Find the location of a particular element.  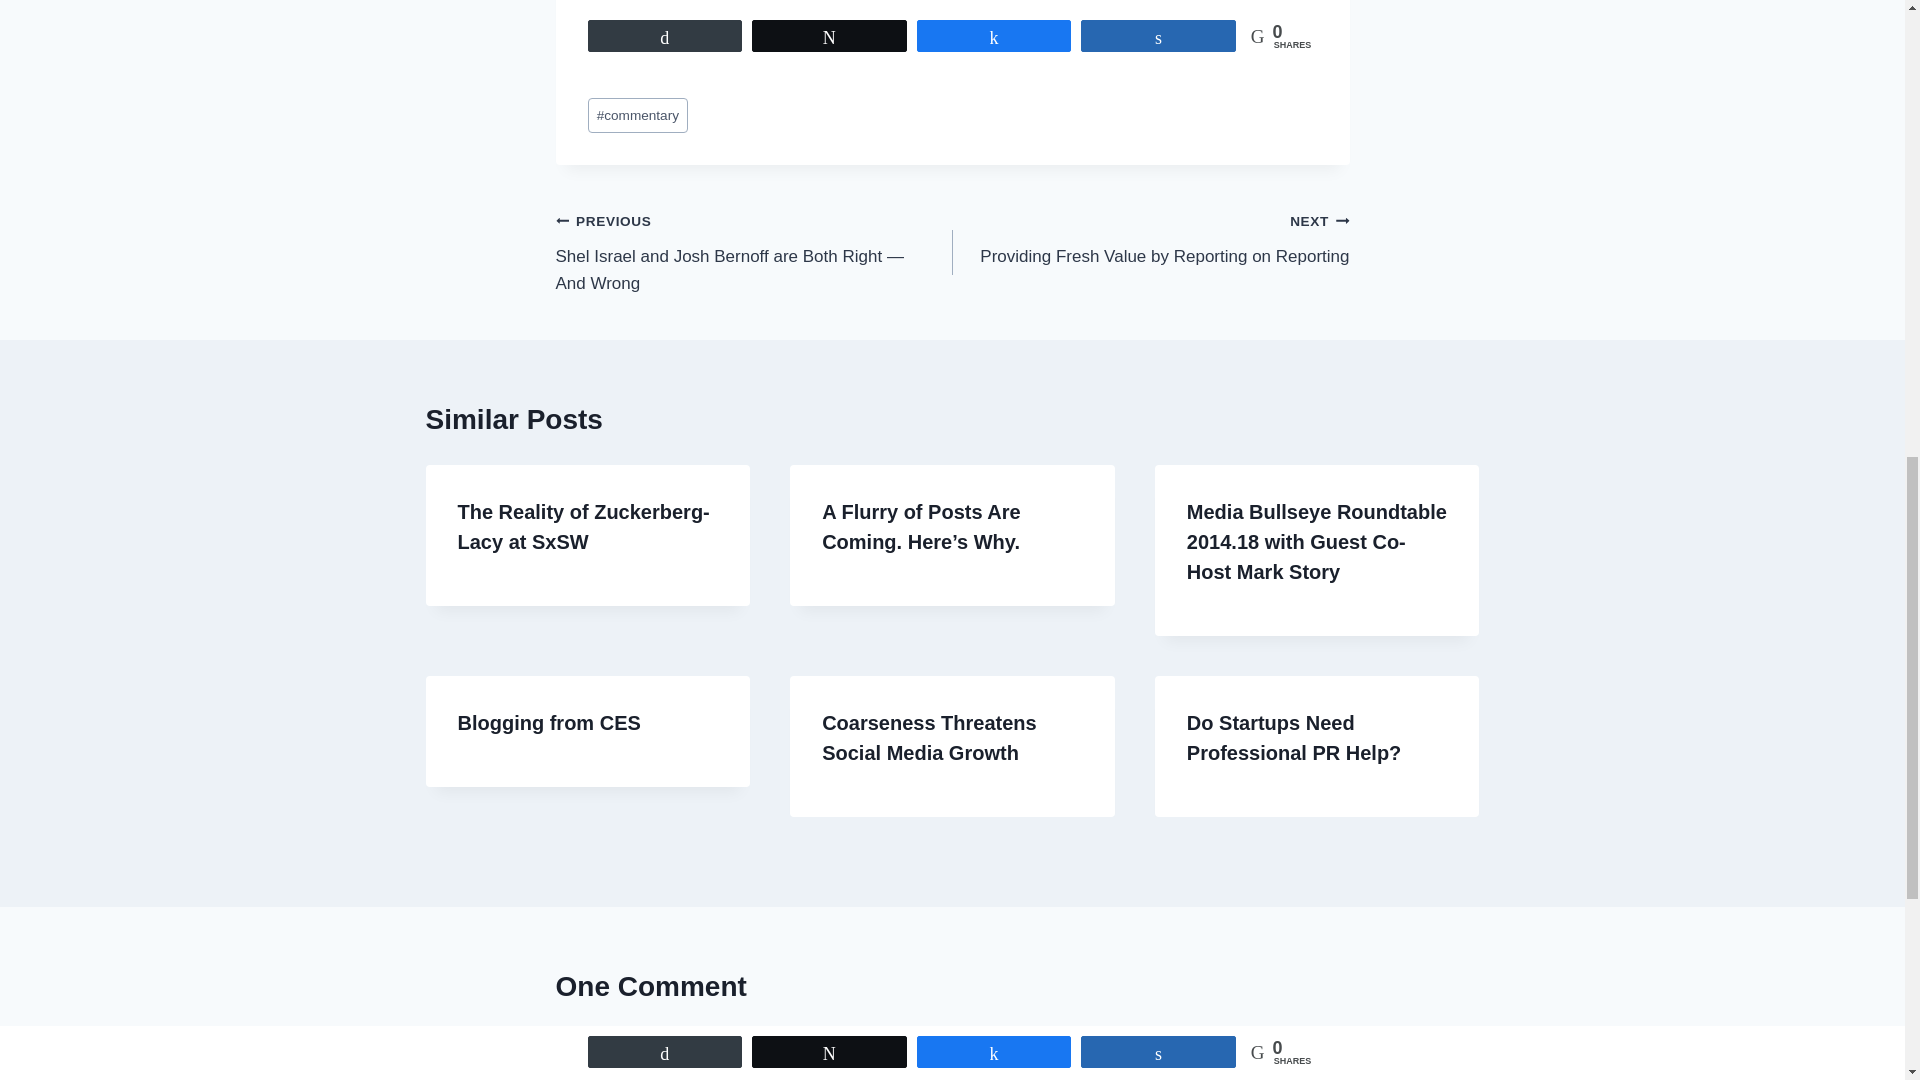

March 17, 2008 at 8:34 am is located at coordinates (928, 737).